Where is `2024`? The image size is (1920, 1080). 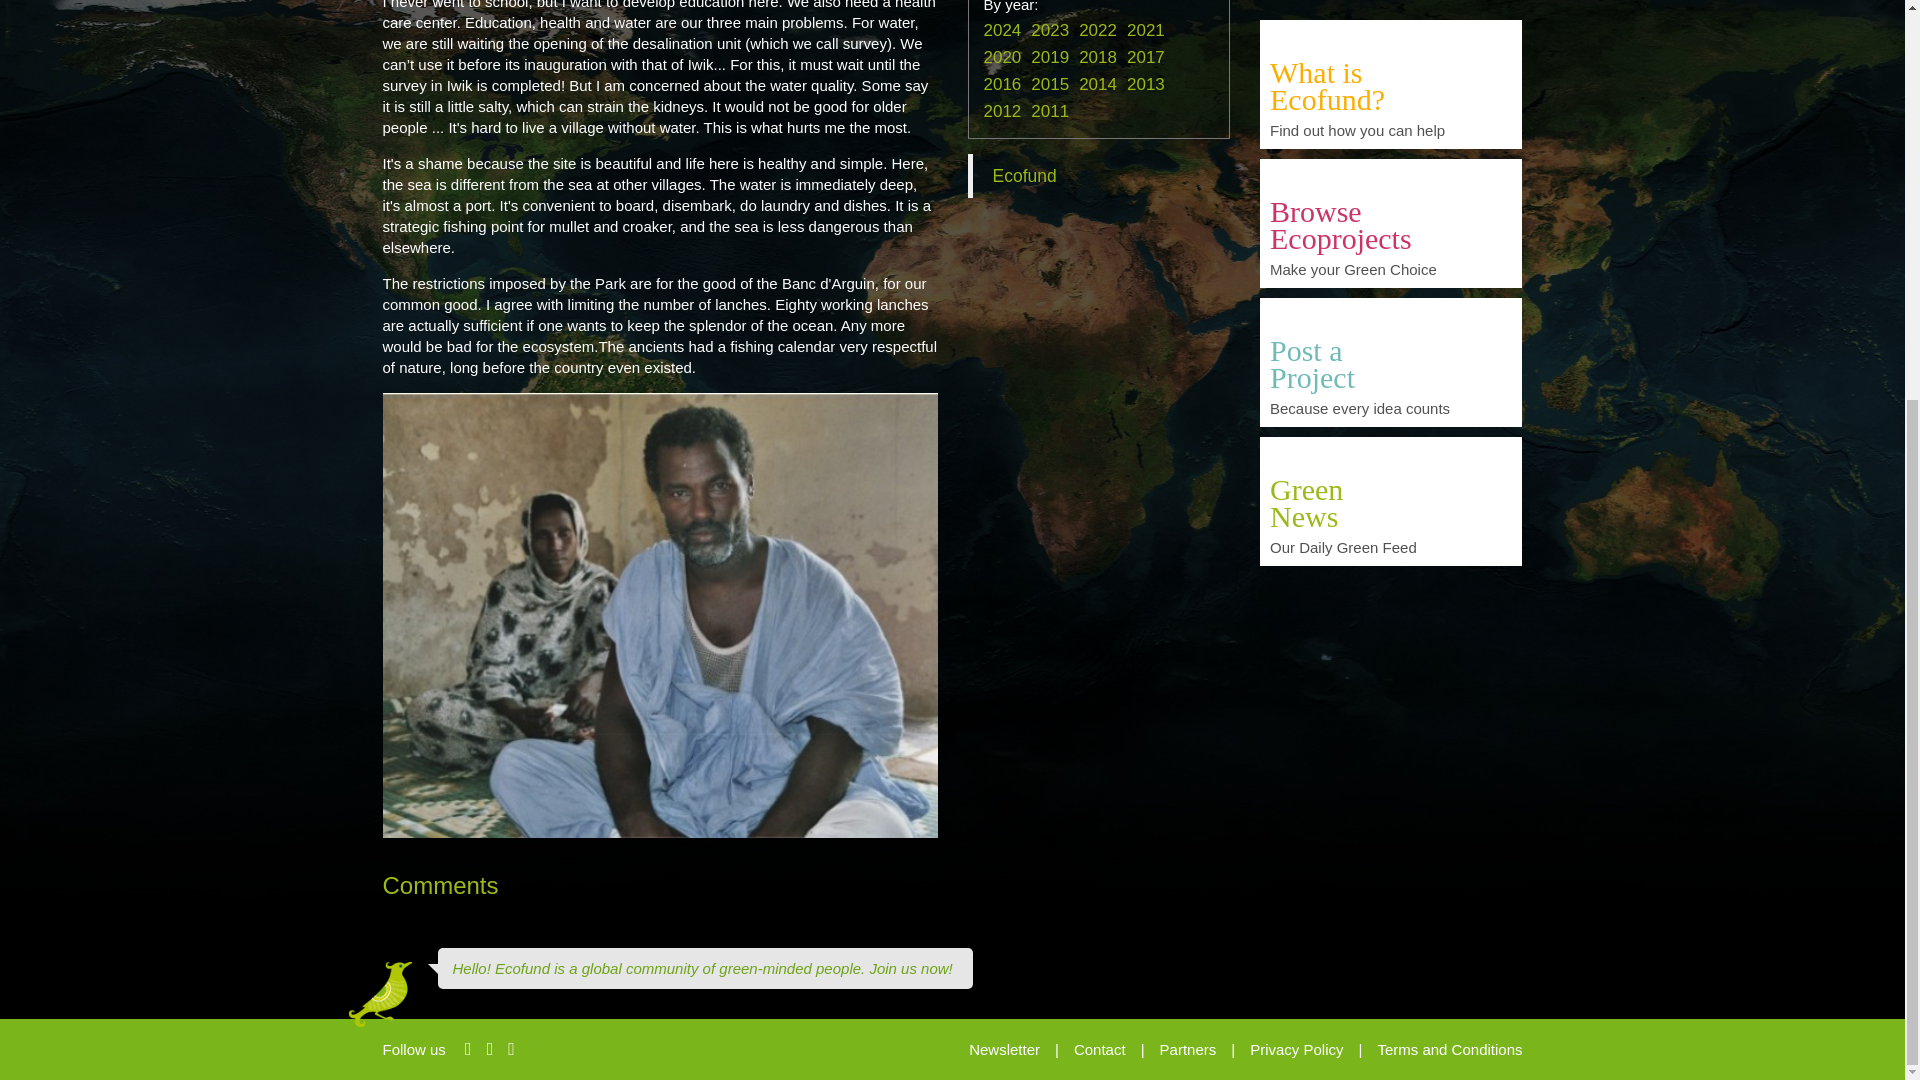
2024 is located at coordinates (1002, 30).